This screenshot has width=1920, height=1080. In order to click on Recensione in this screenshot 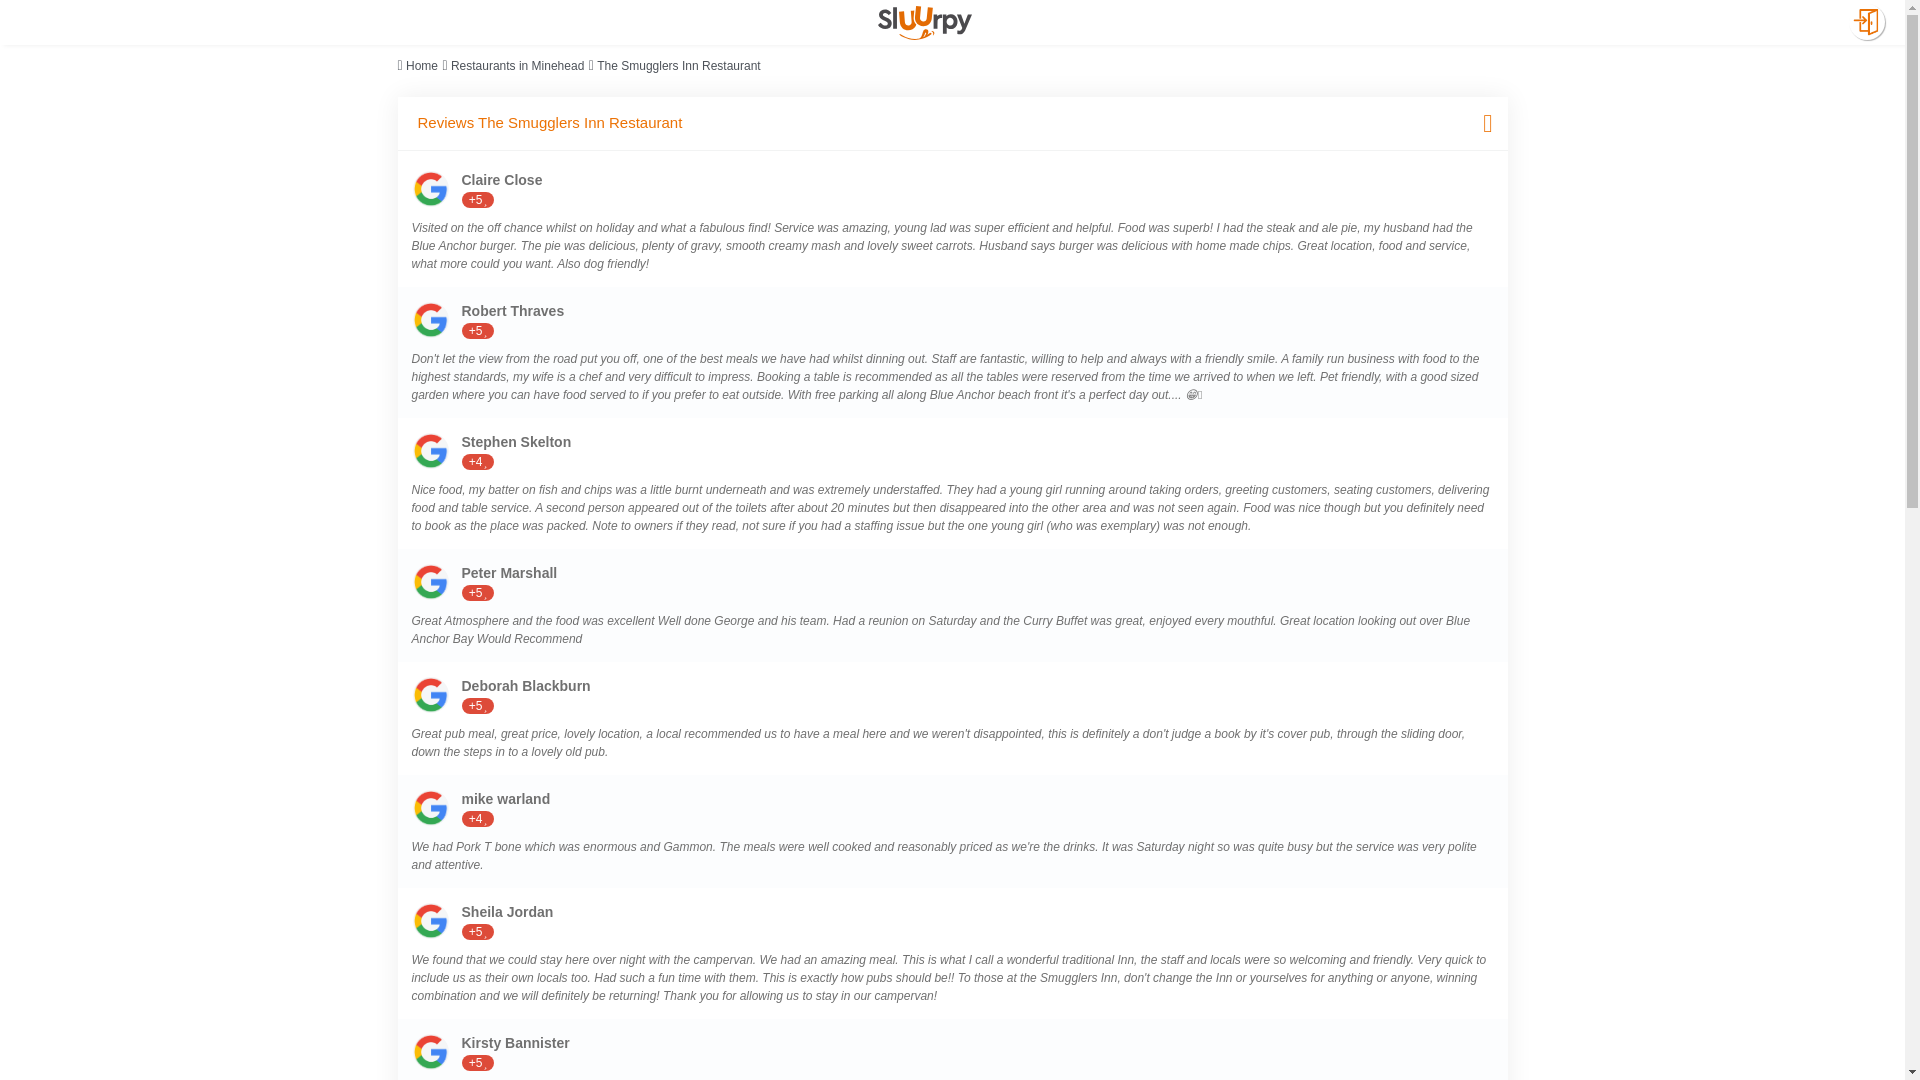, I will do `click(430, 694)`.